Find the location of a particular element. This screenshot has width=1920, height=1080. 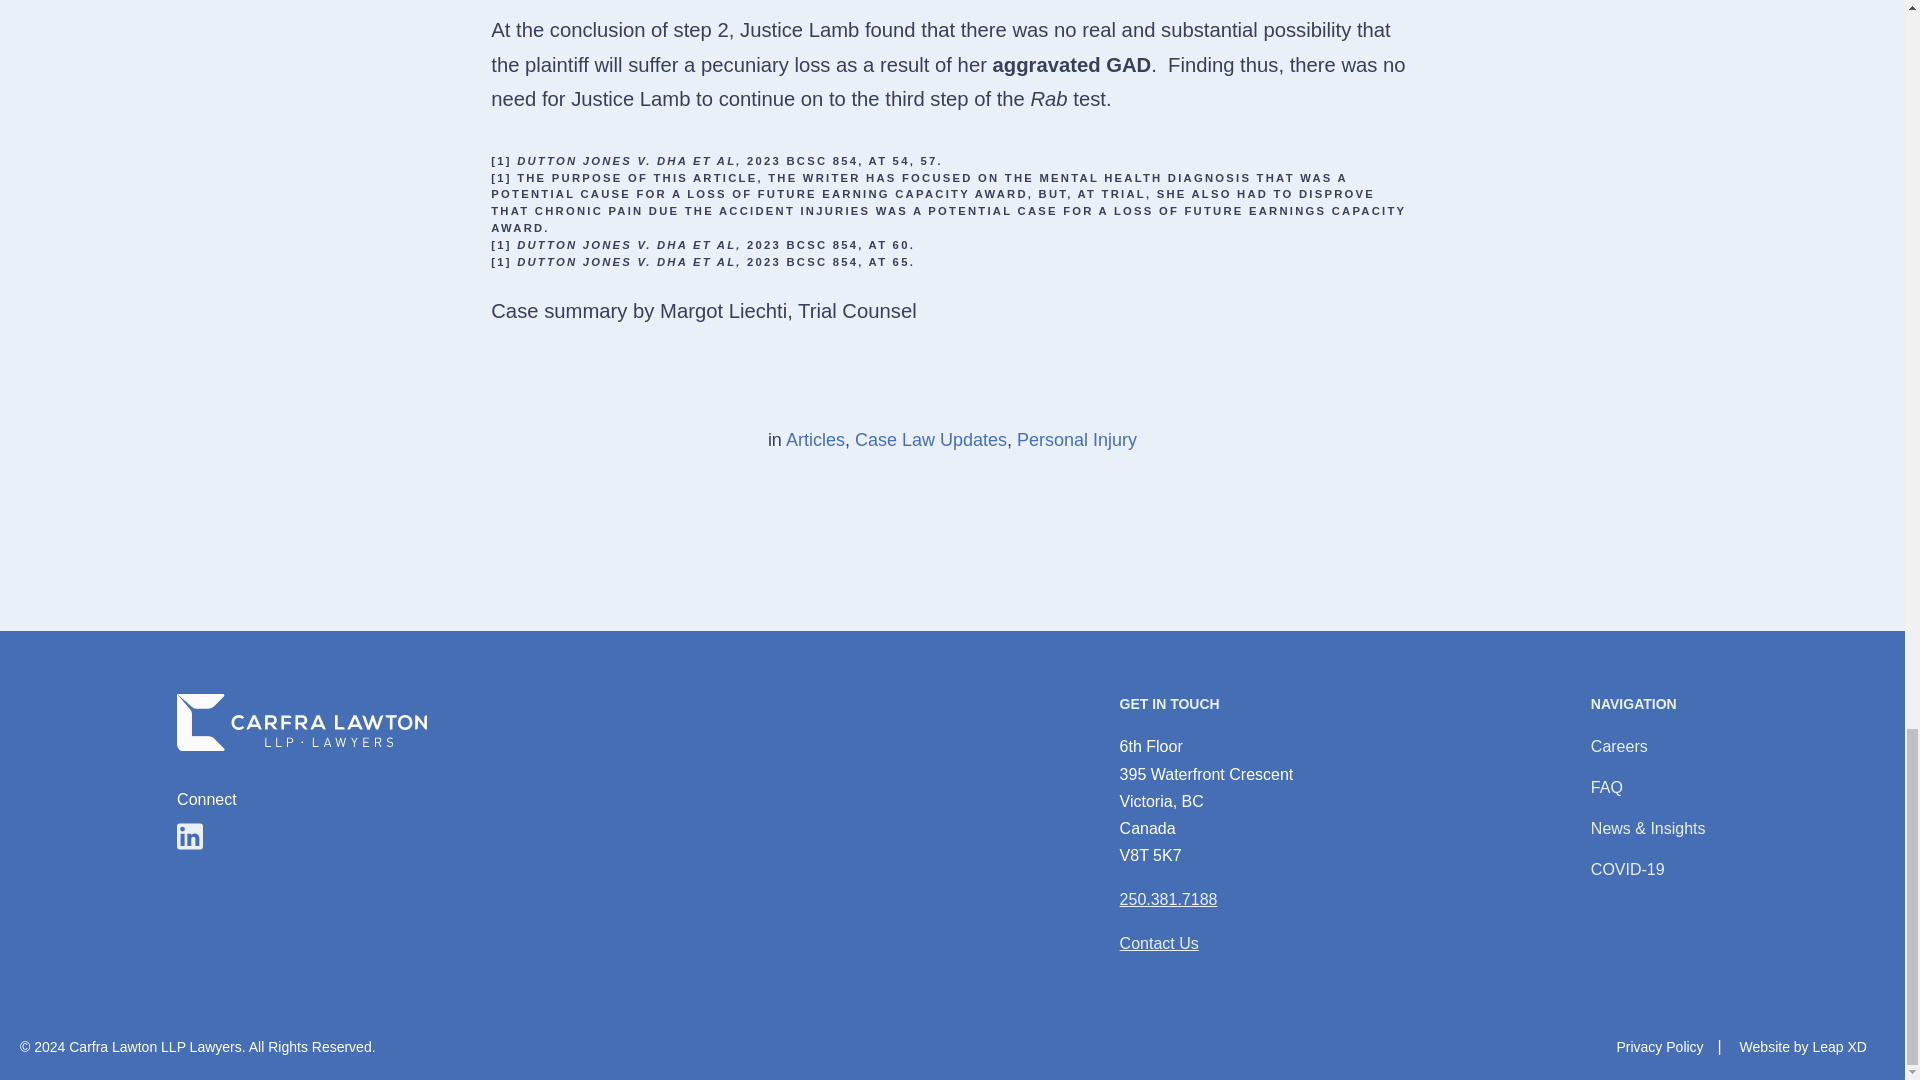

FAQ is located at coordinates (1606, 786).